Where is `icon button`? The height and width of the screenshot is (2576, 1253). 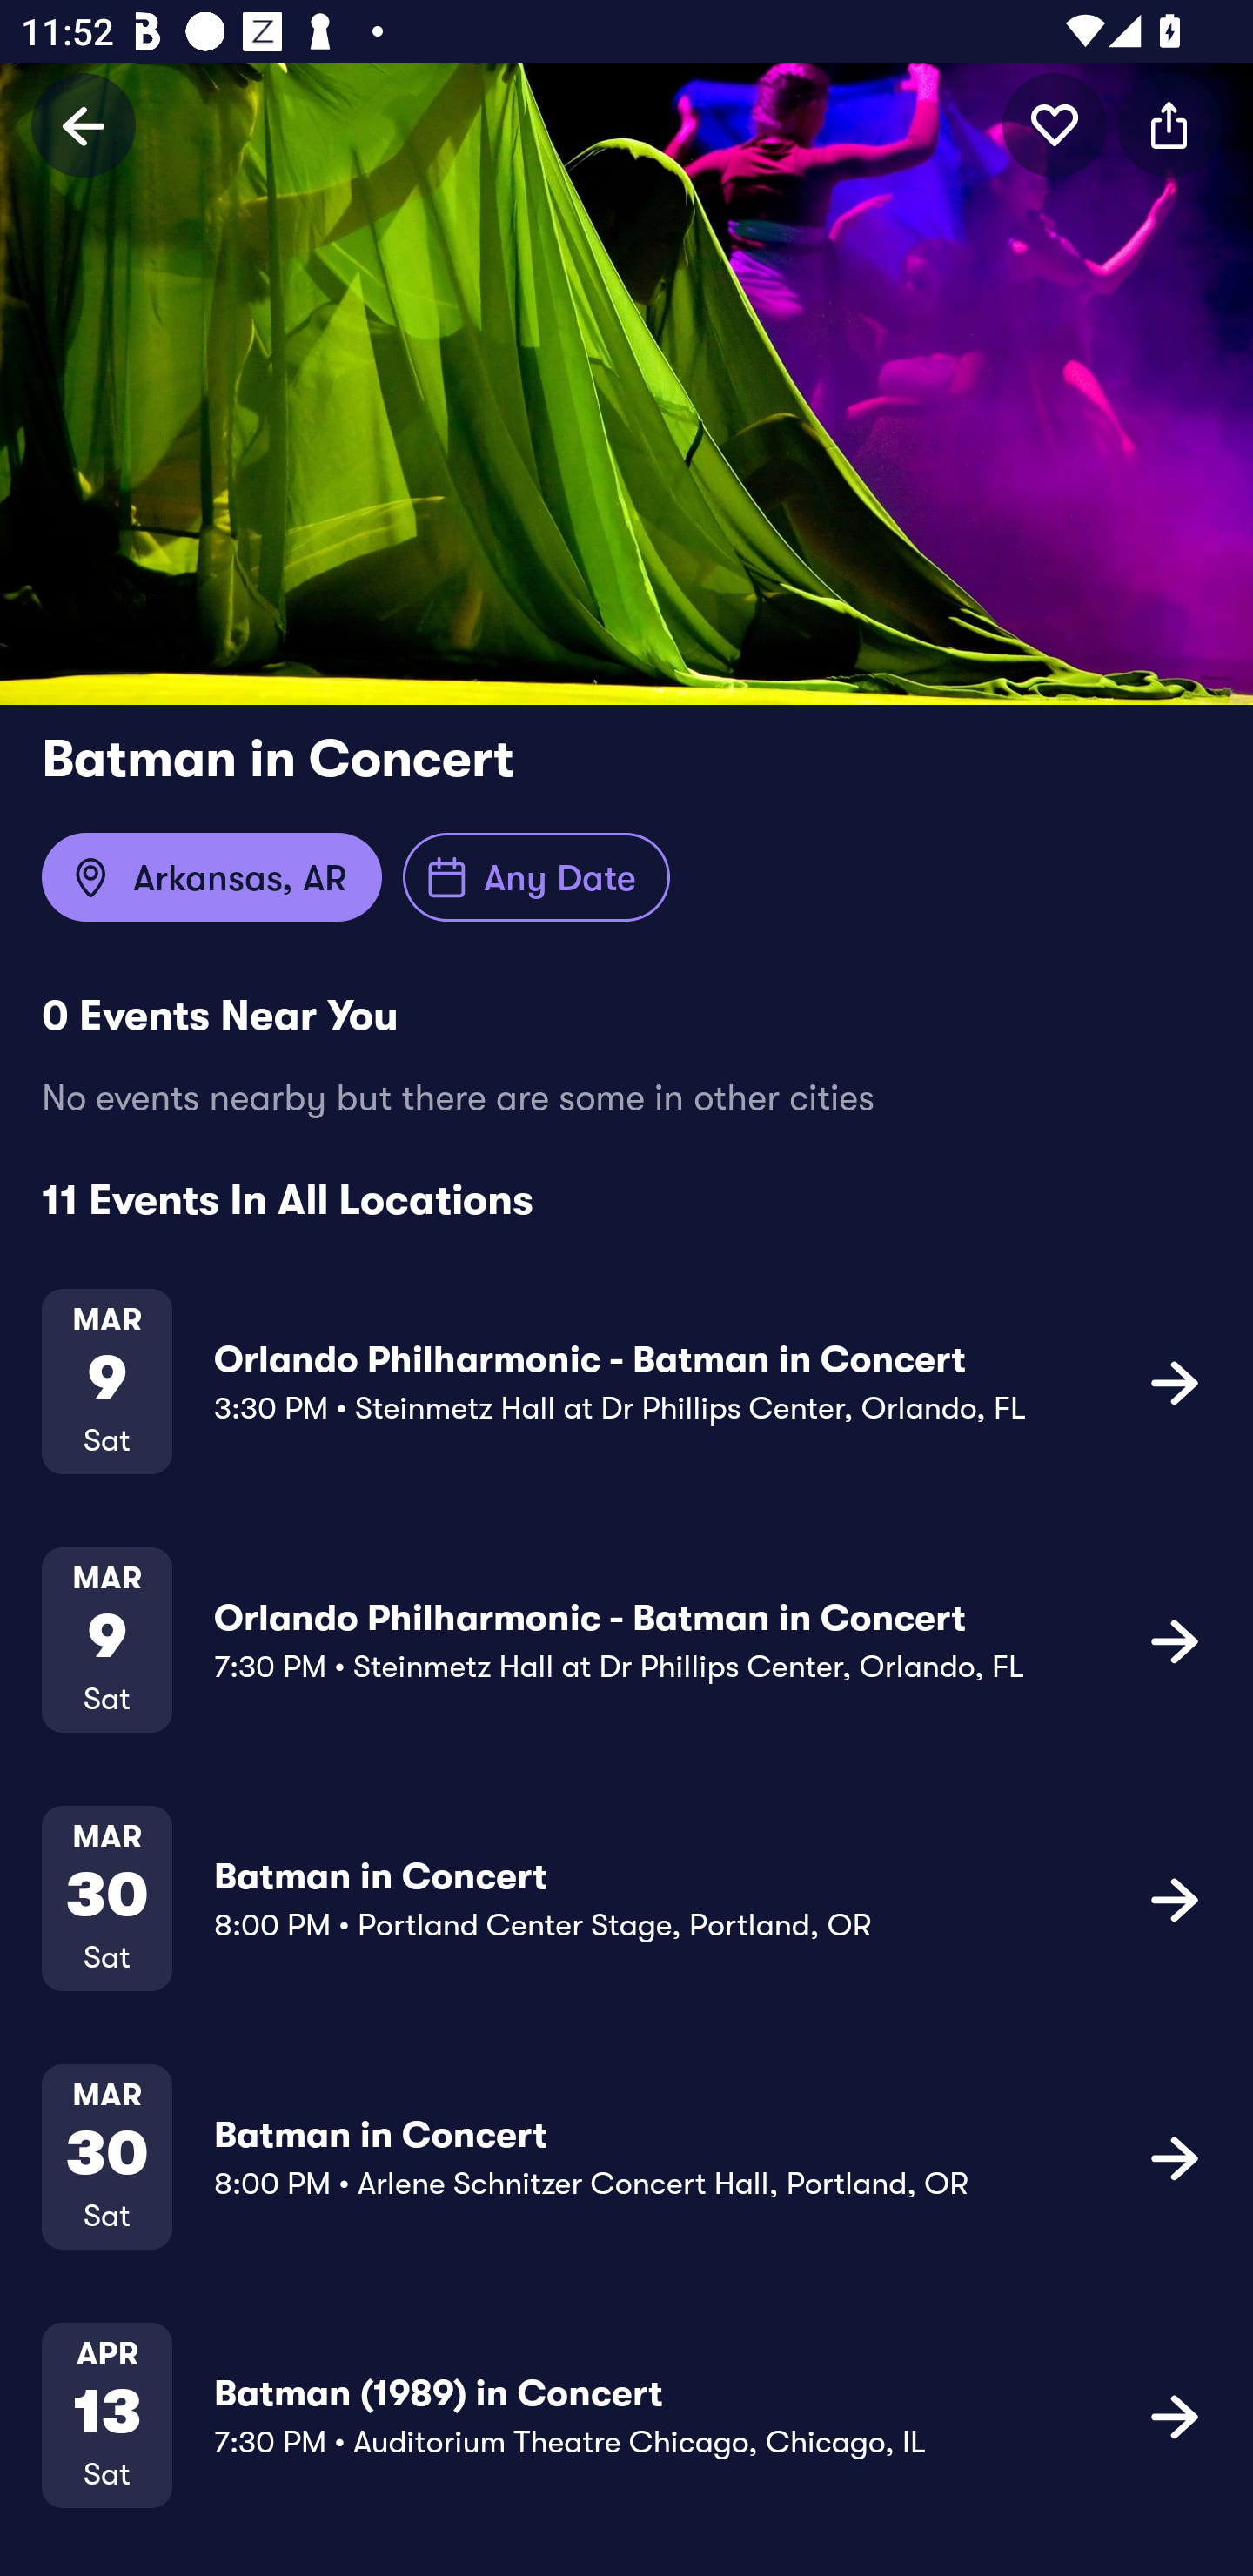
icon button is located at coordinates (1055, 124).